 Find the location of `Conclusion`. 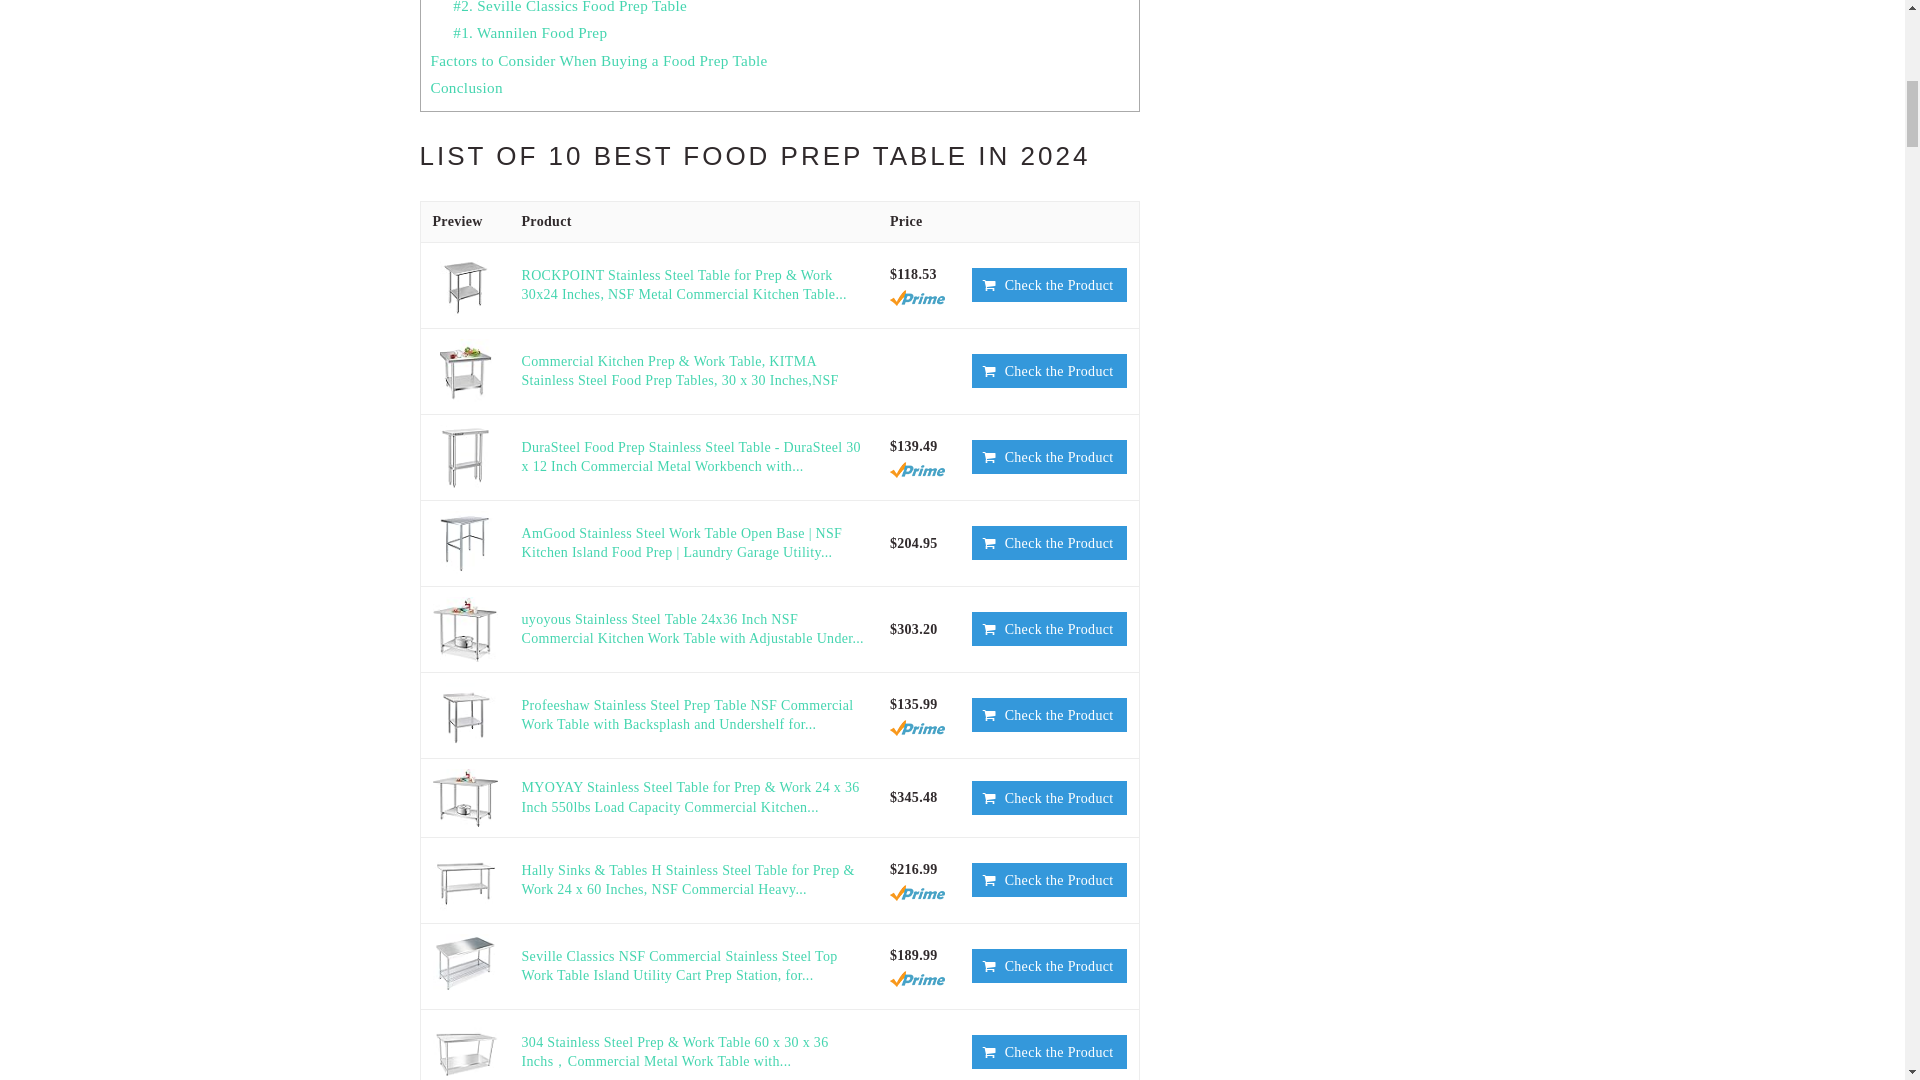

Conclusion is located at coordinates (466, 87).